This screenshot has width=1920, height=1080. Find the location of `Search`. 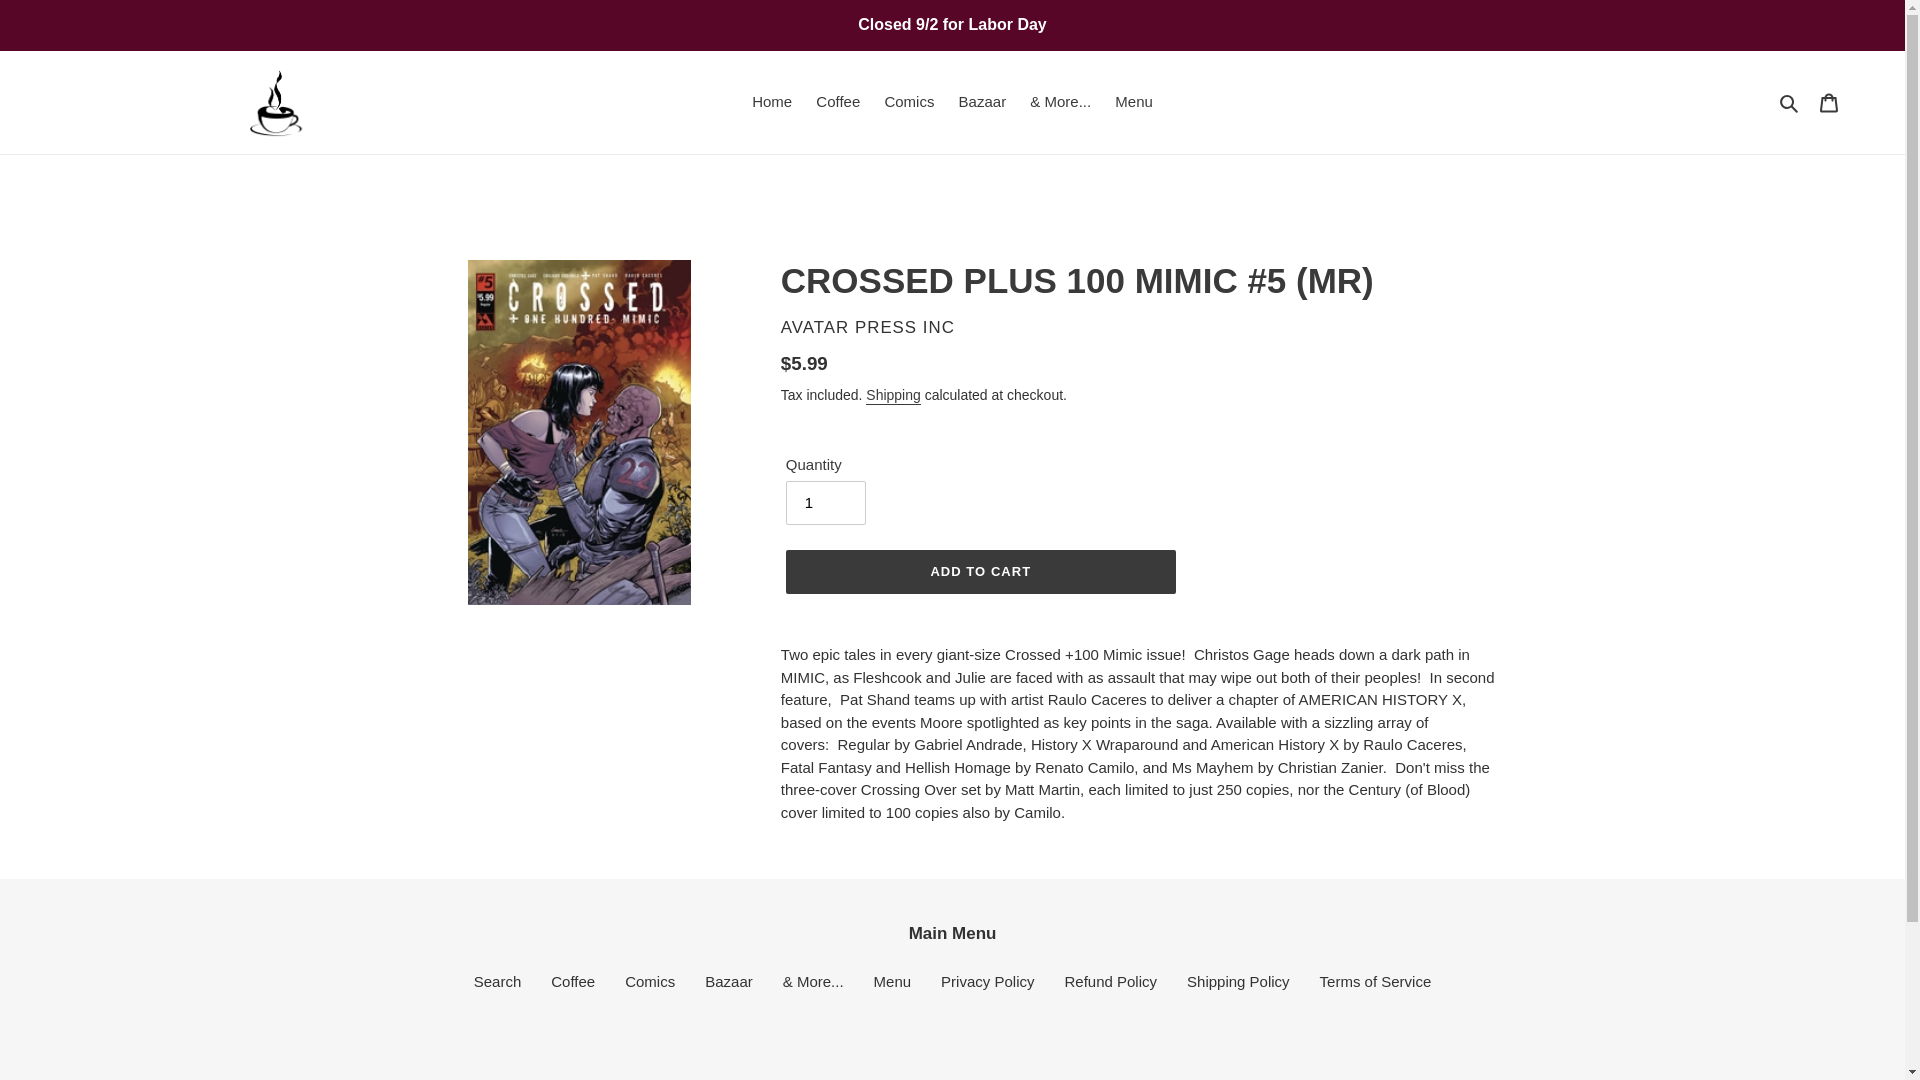

Search is located at coordinates (1790, 102).